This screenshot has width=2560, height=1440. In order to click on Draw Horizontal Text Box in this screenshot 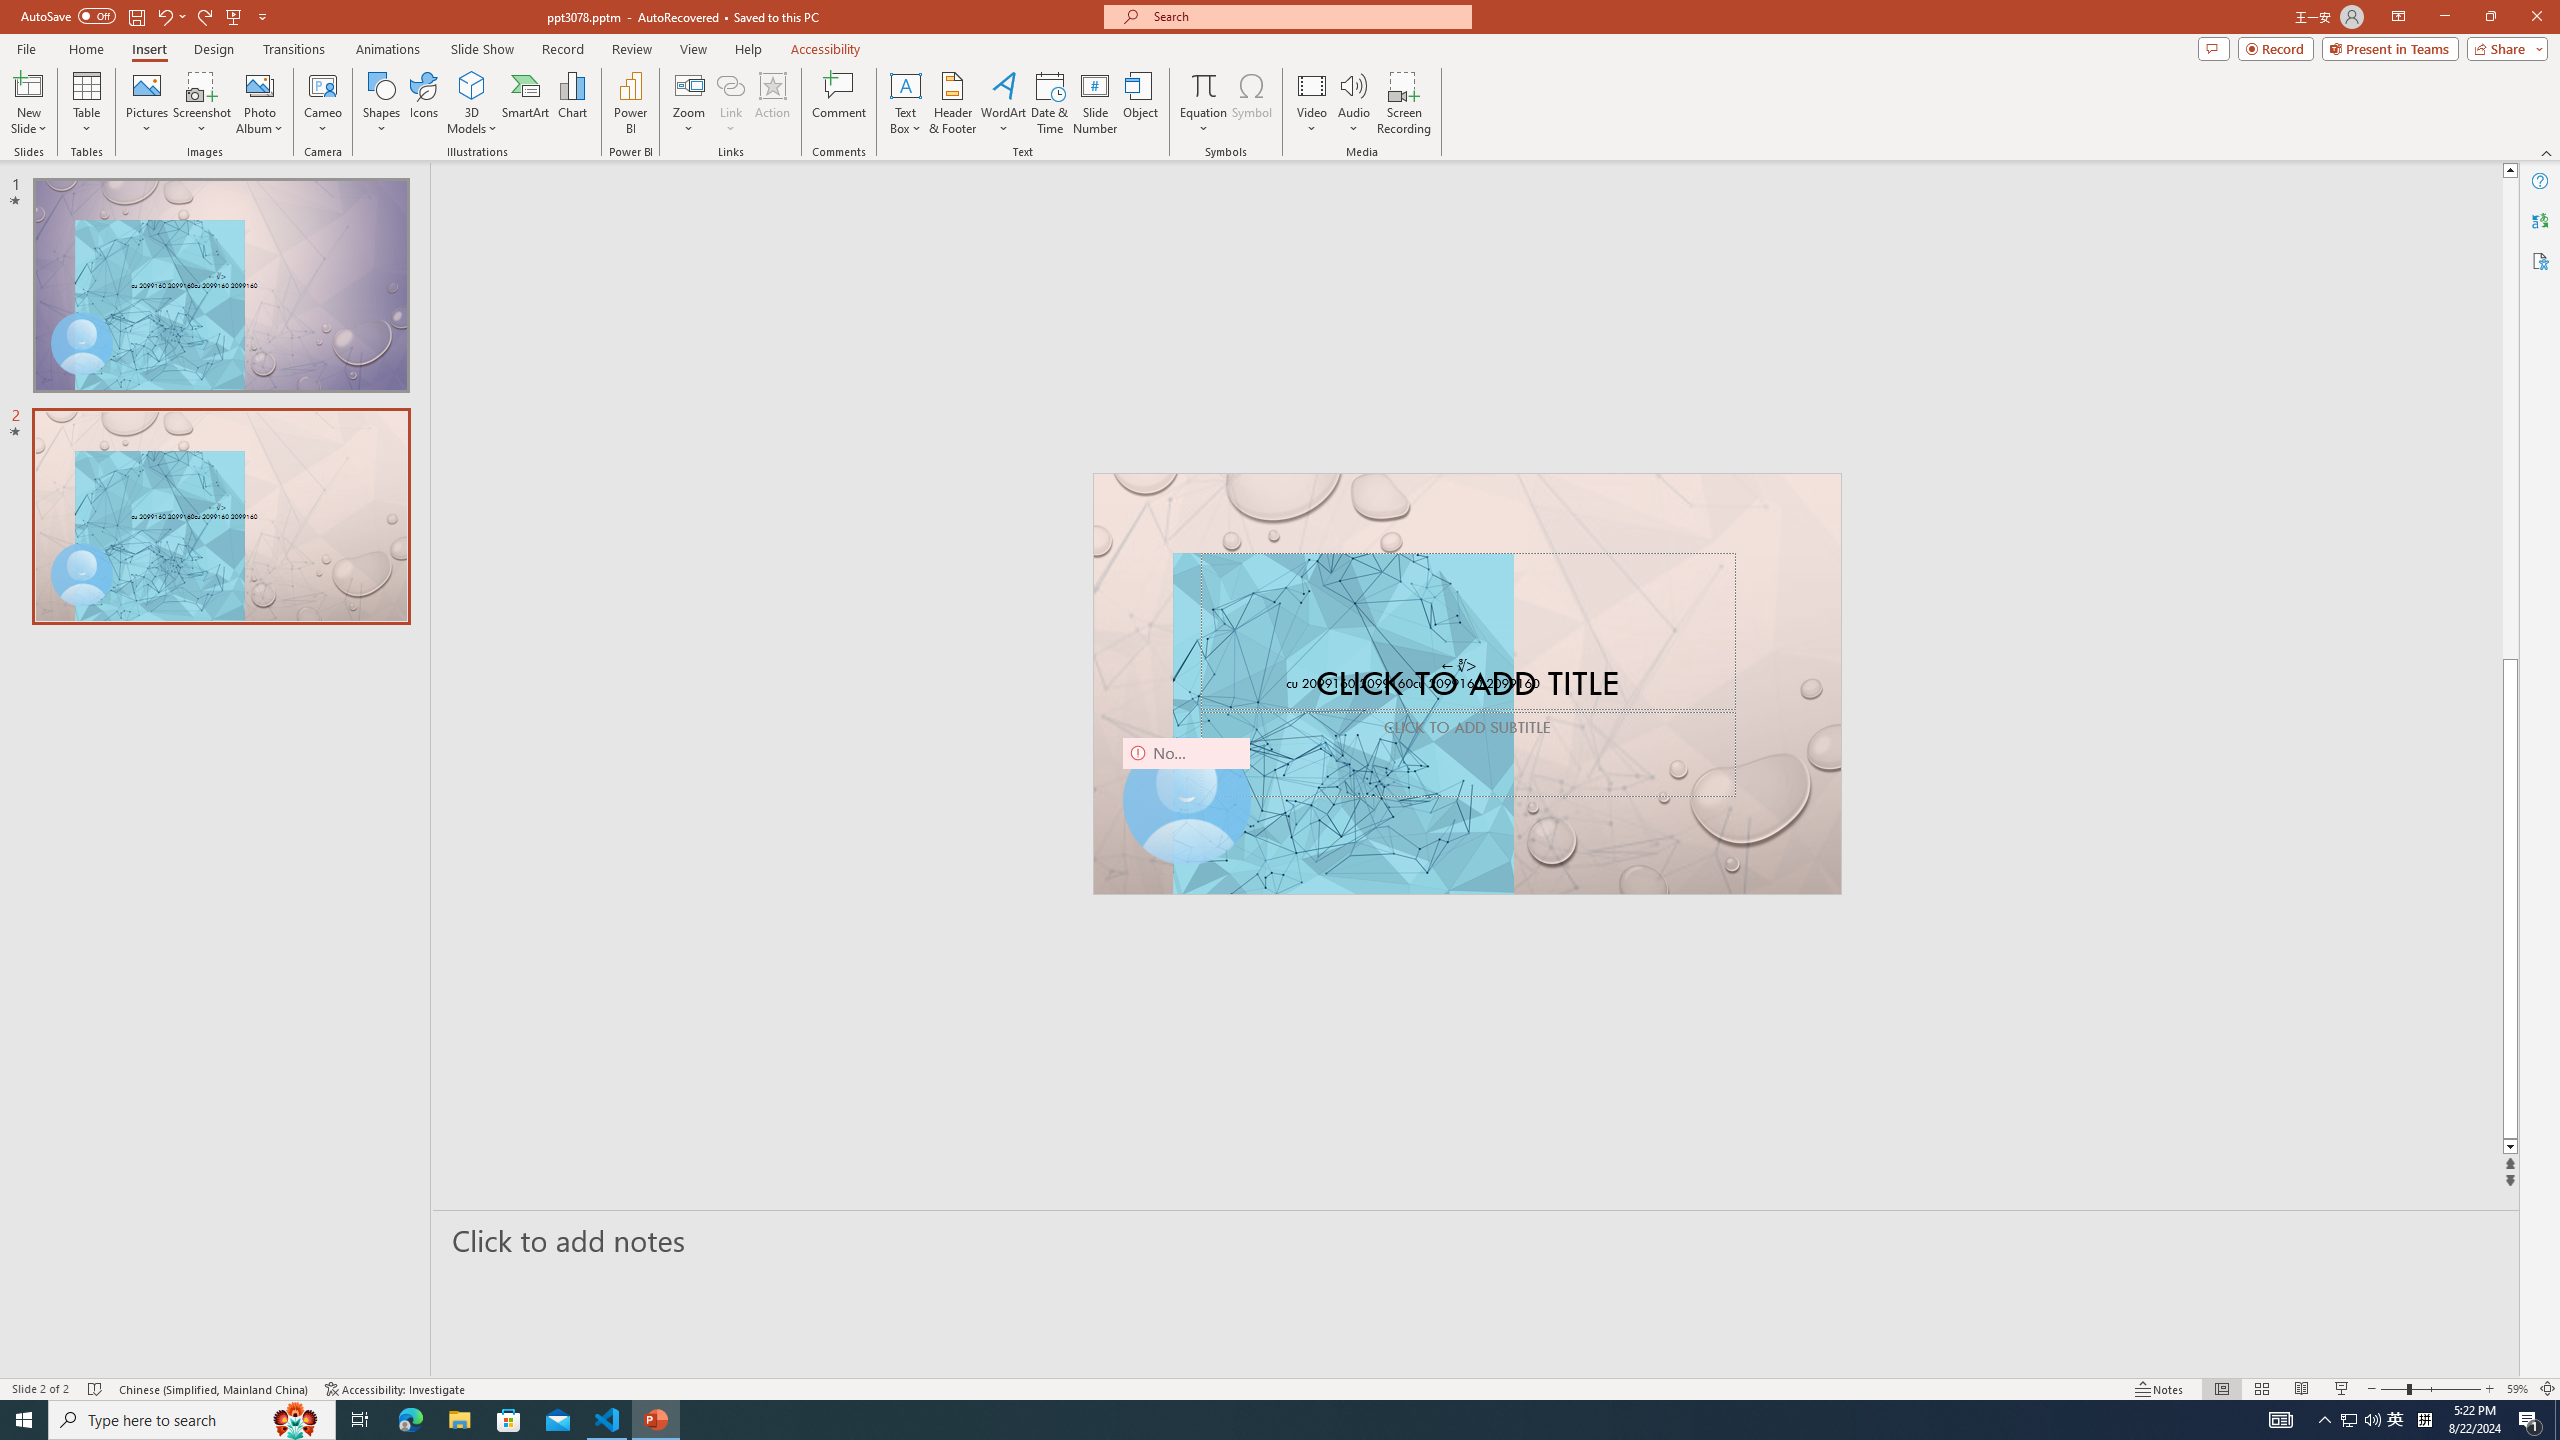, I will do `click(906, 85)`.